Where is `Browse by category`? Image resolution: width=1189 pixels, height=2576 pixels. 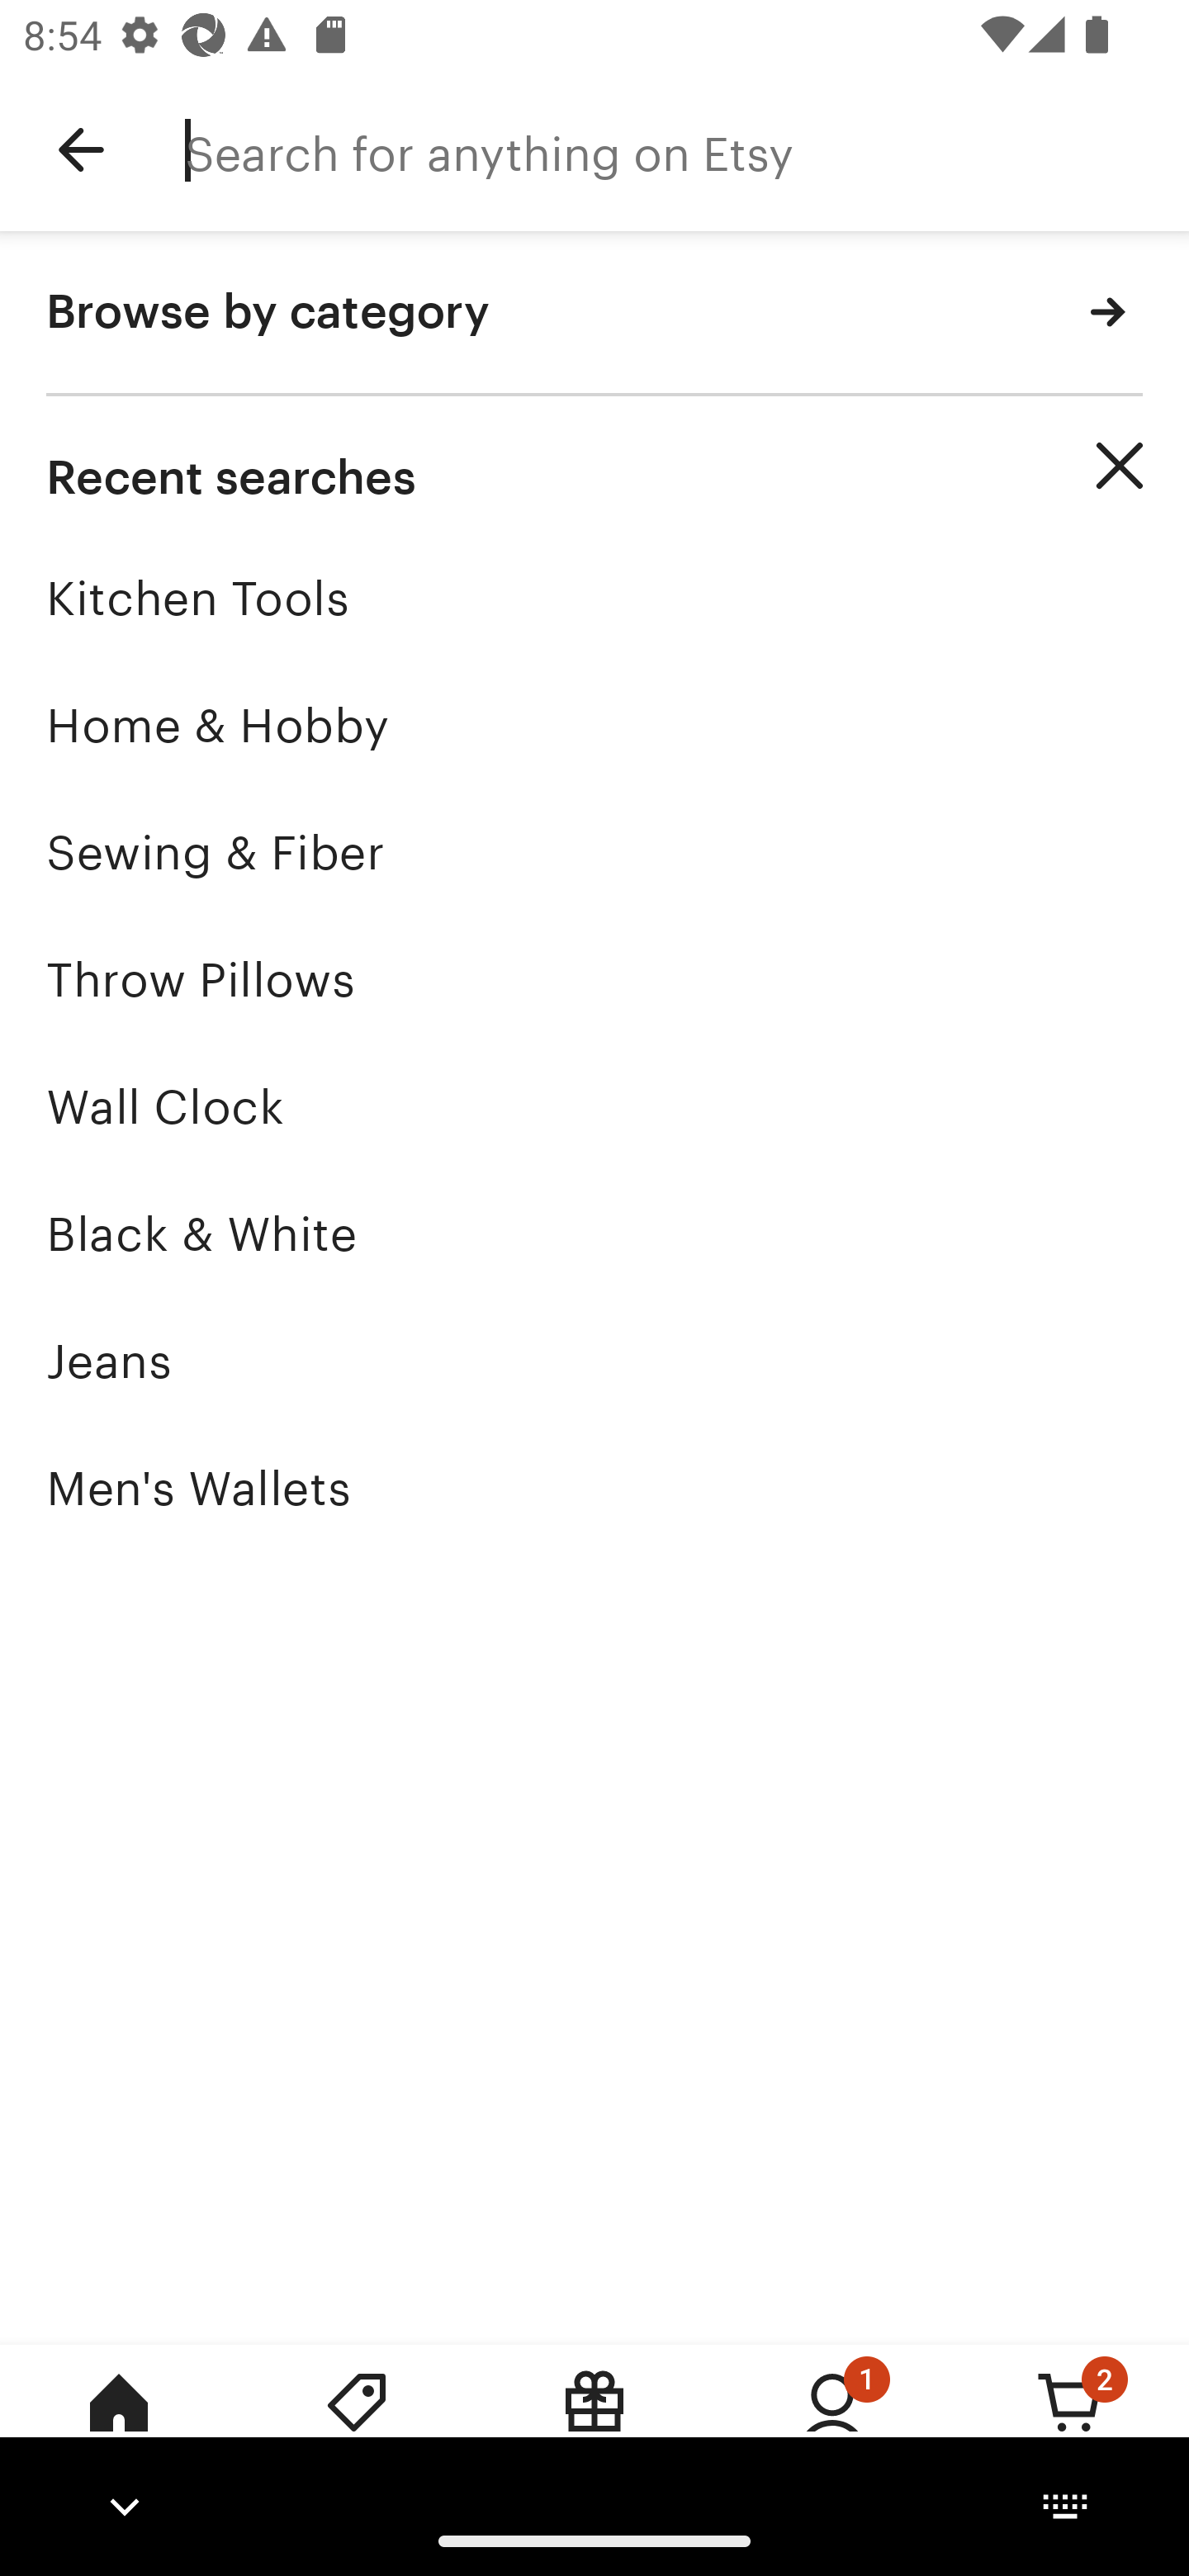 Browse by category is located at coordinates (594, 314).